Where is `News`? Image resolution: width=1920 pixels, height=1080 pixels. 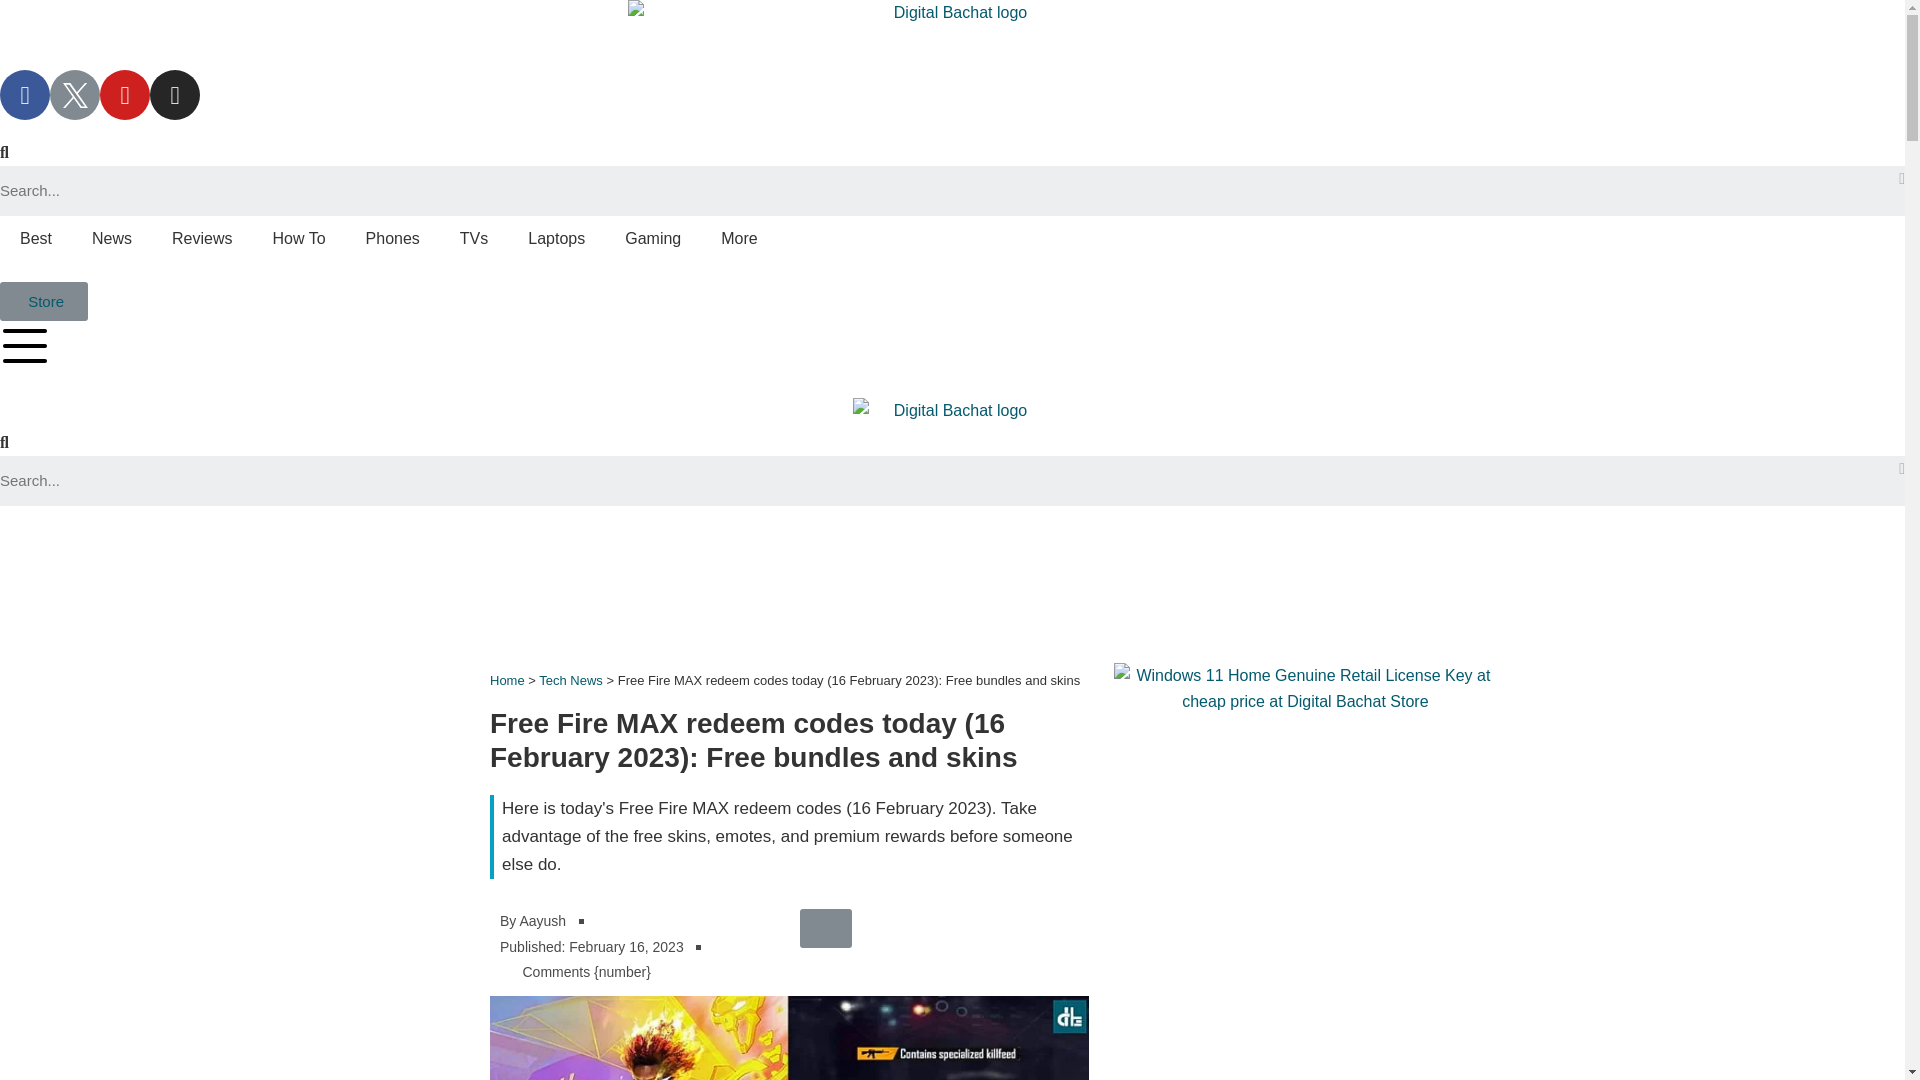
News is located at coordinates (112, 239).